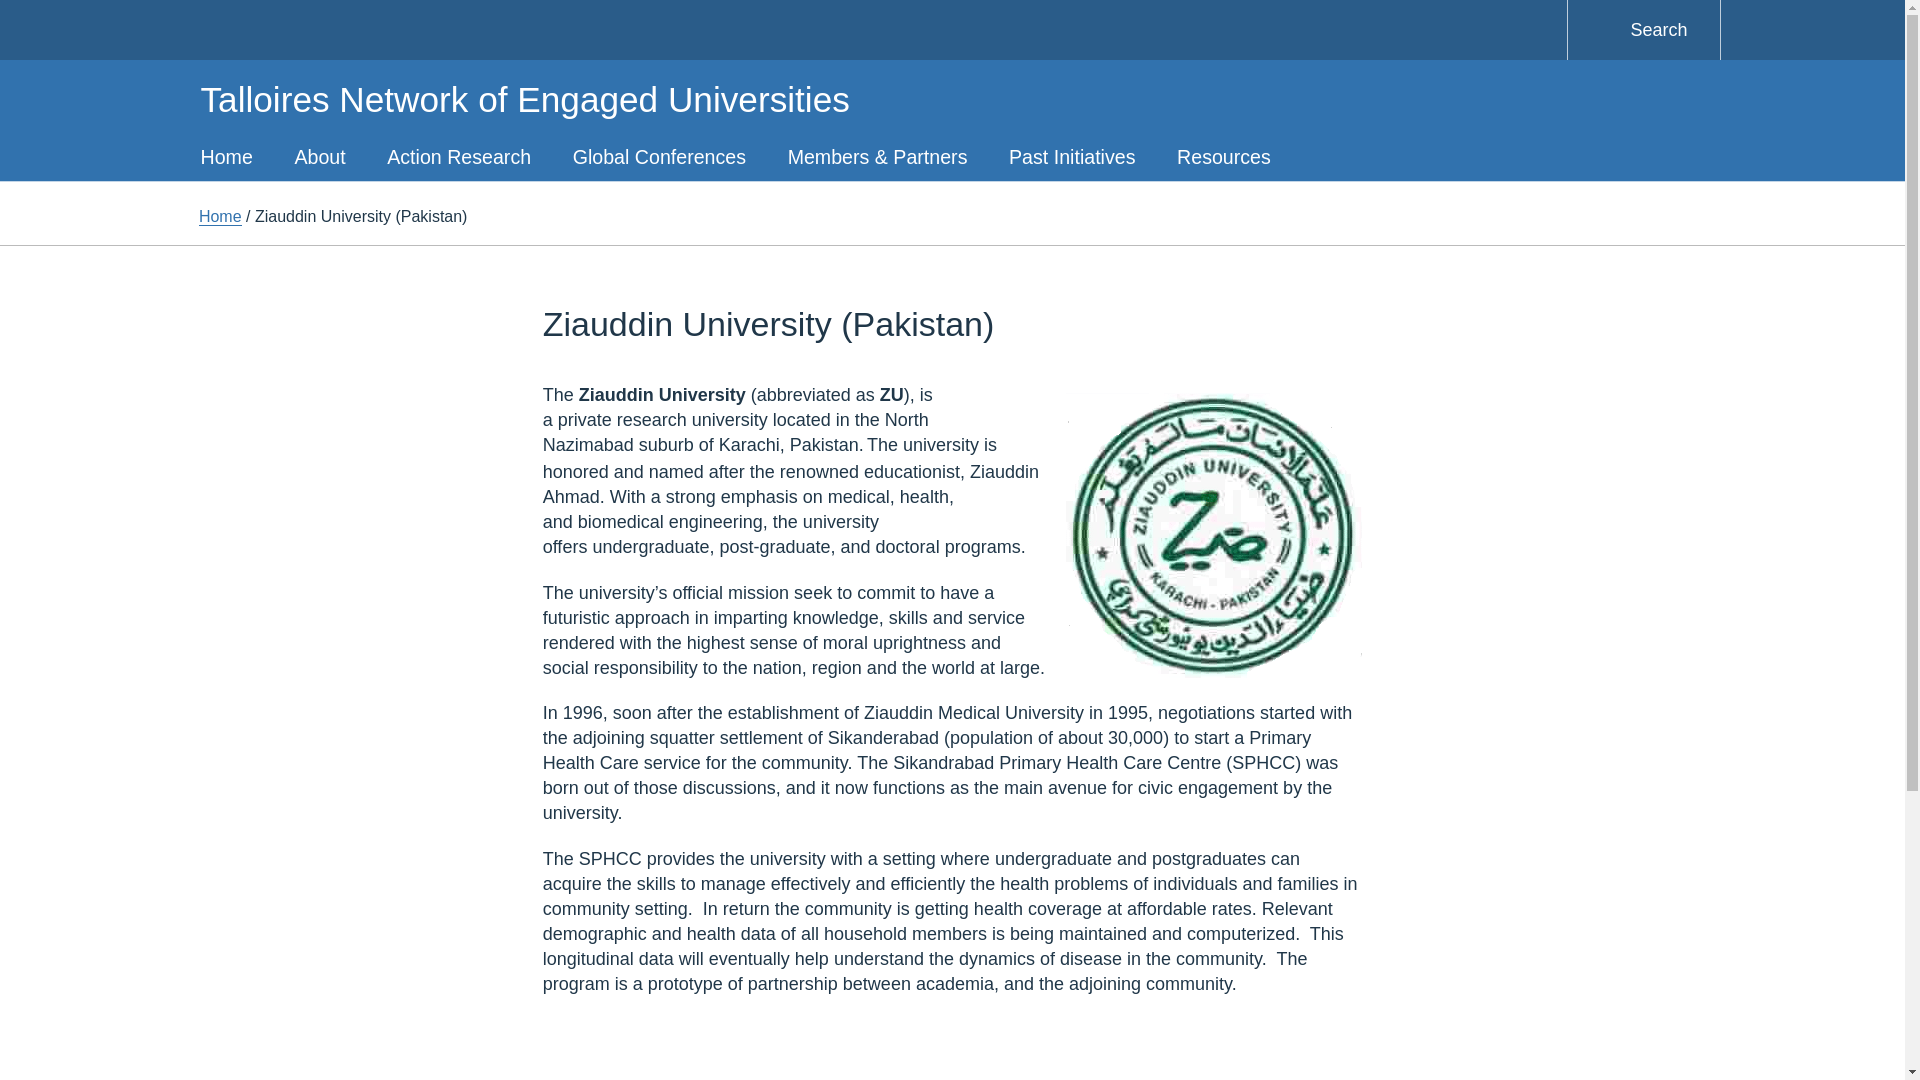 This screenshot has height=1080, width=1920. Describe the element at coordinates (1204, 535) in the screenshot. I see `Ziauddin-University` at that location.